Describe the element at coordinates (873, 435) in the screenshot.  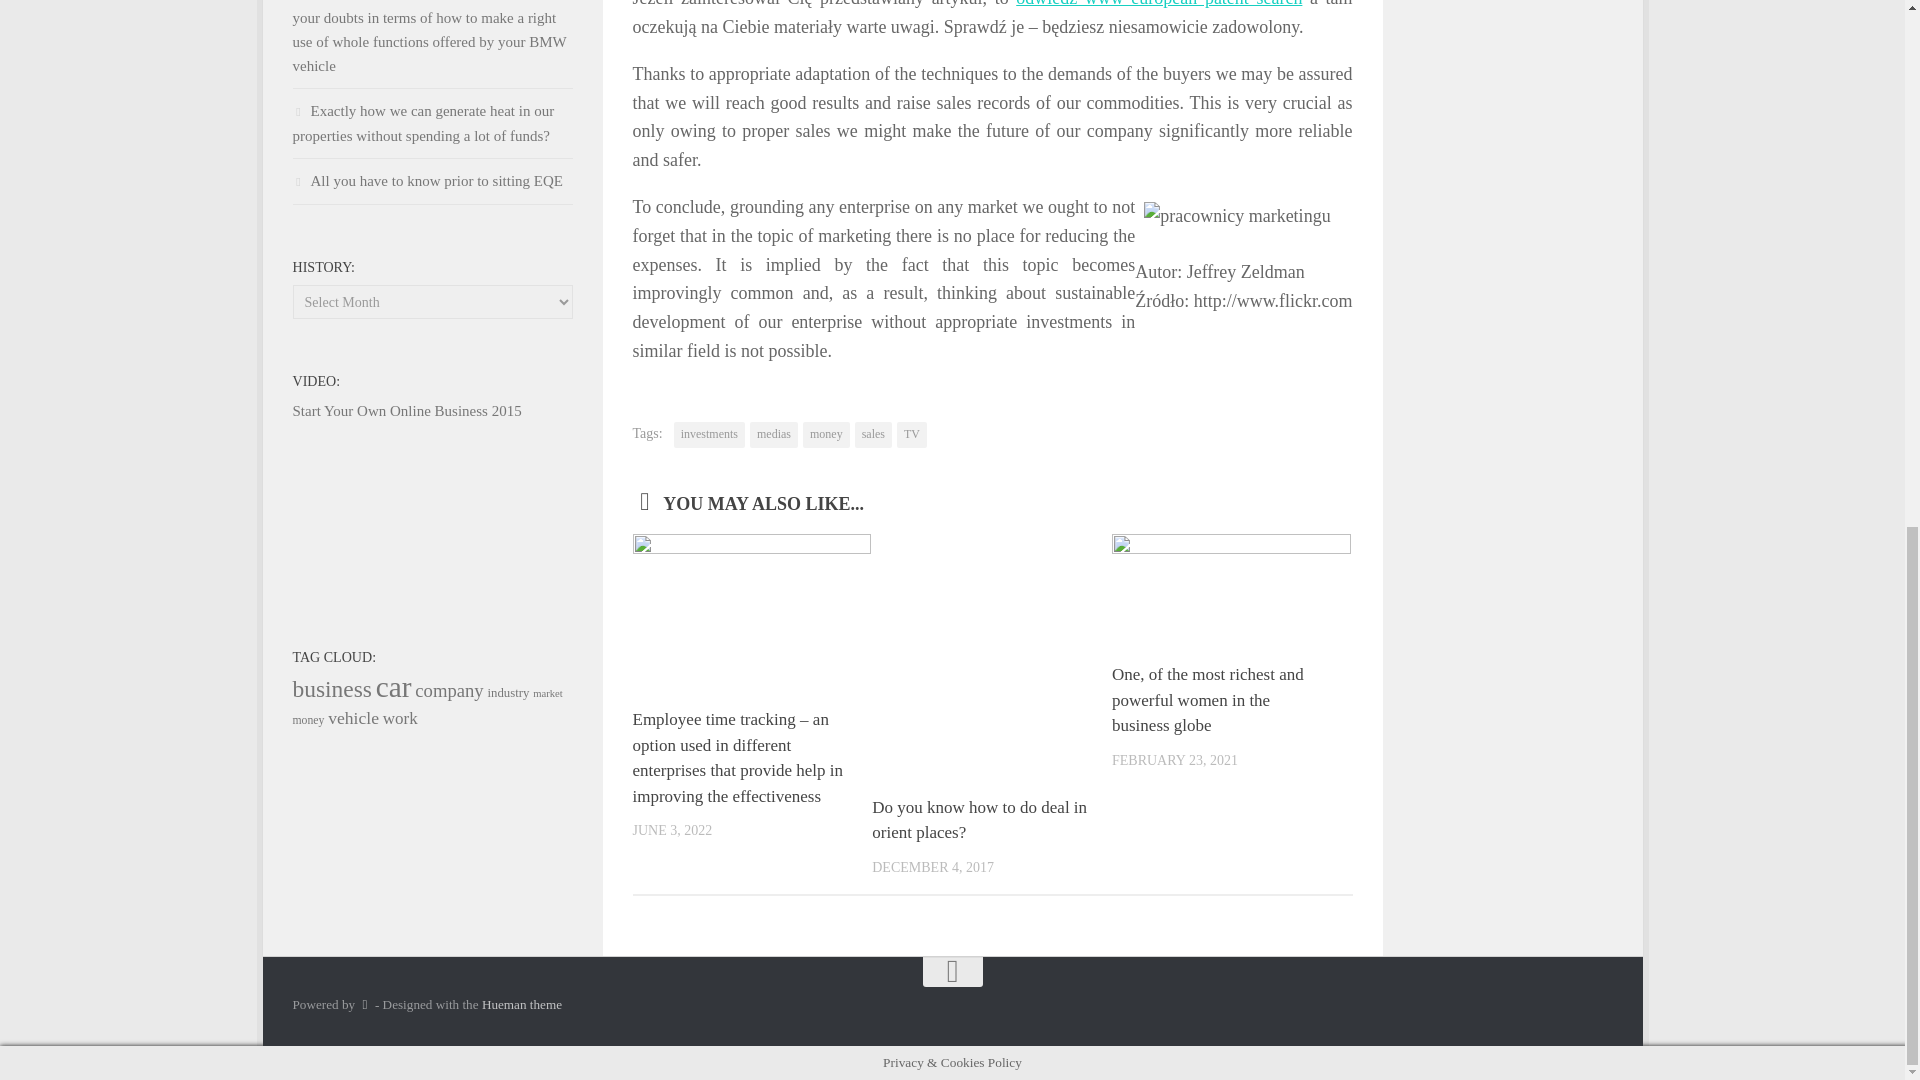
I see `sales` at that location.